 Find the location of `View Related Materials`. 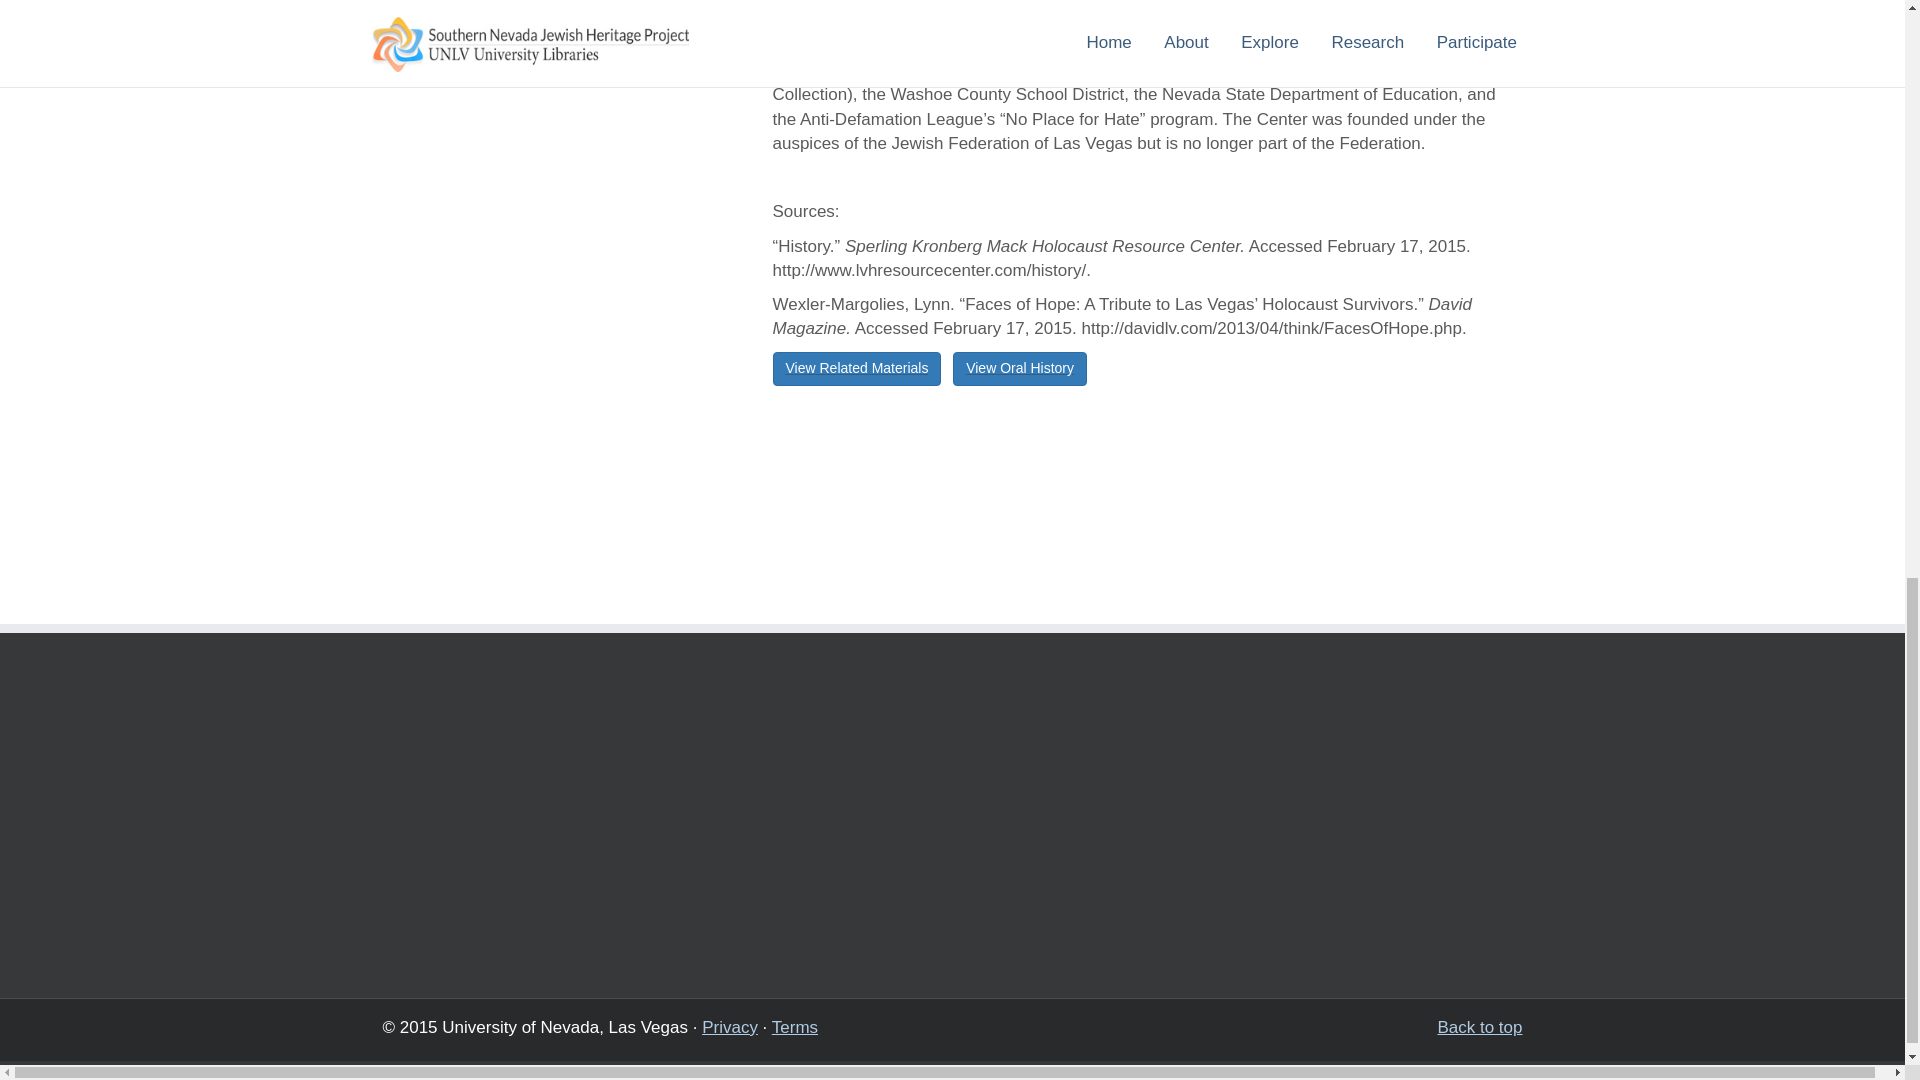

View Related Materials is located at coordinates (856, 368).